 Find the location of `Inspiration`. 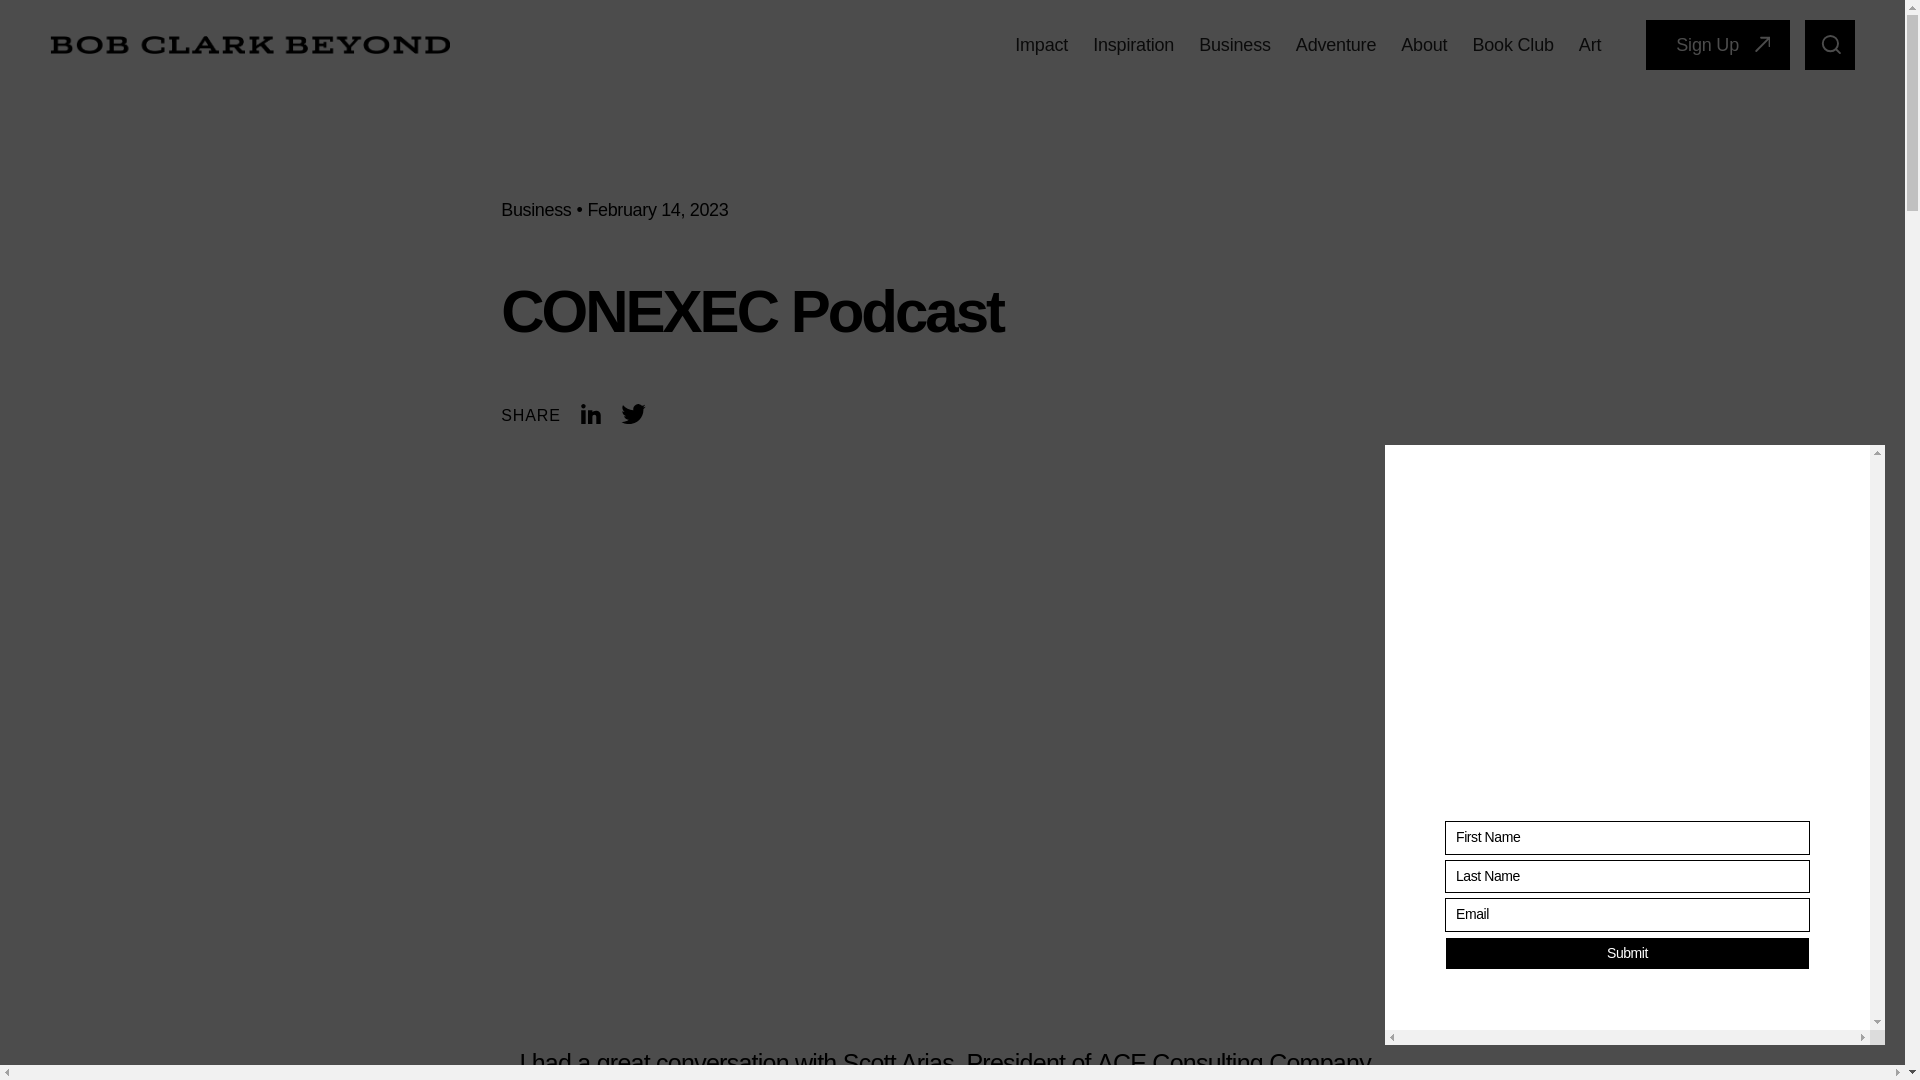

Inspiration is located at coordinates (1132, 44).